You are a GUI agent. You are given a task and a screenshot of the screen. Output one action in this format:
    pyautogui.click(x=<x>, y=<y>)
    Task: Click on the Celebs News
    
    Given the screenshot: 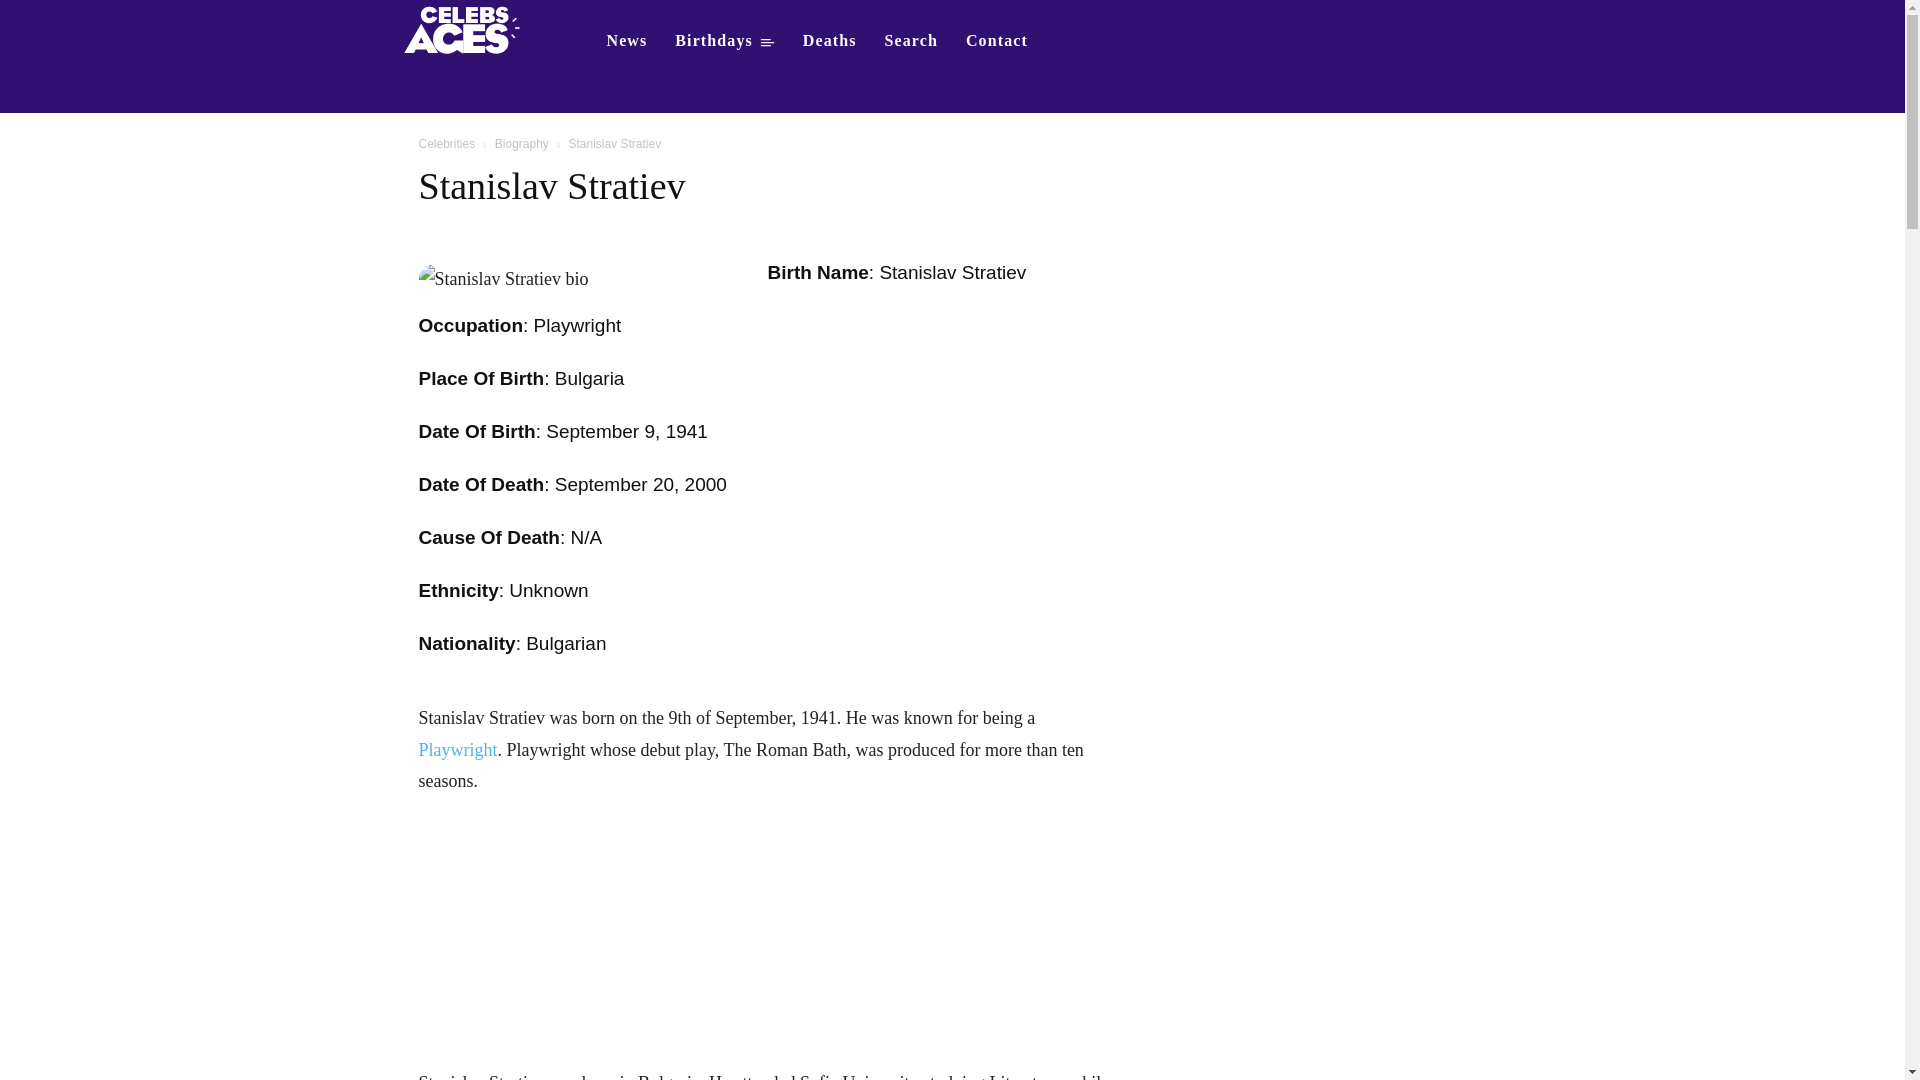 What is the action you would take?
    pyautogui.click(x=626, y=40)
    